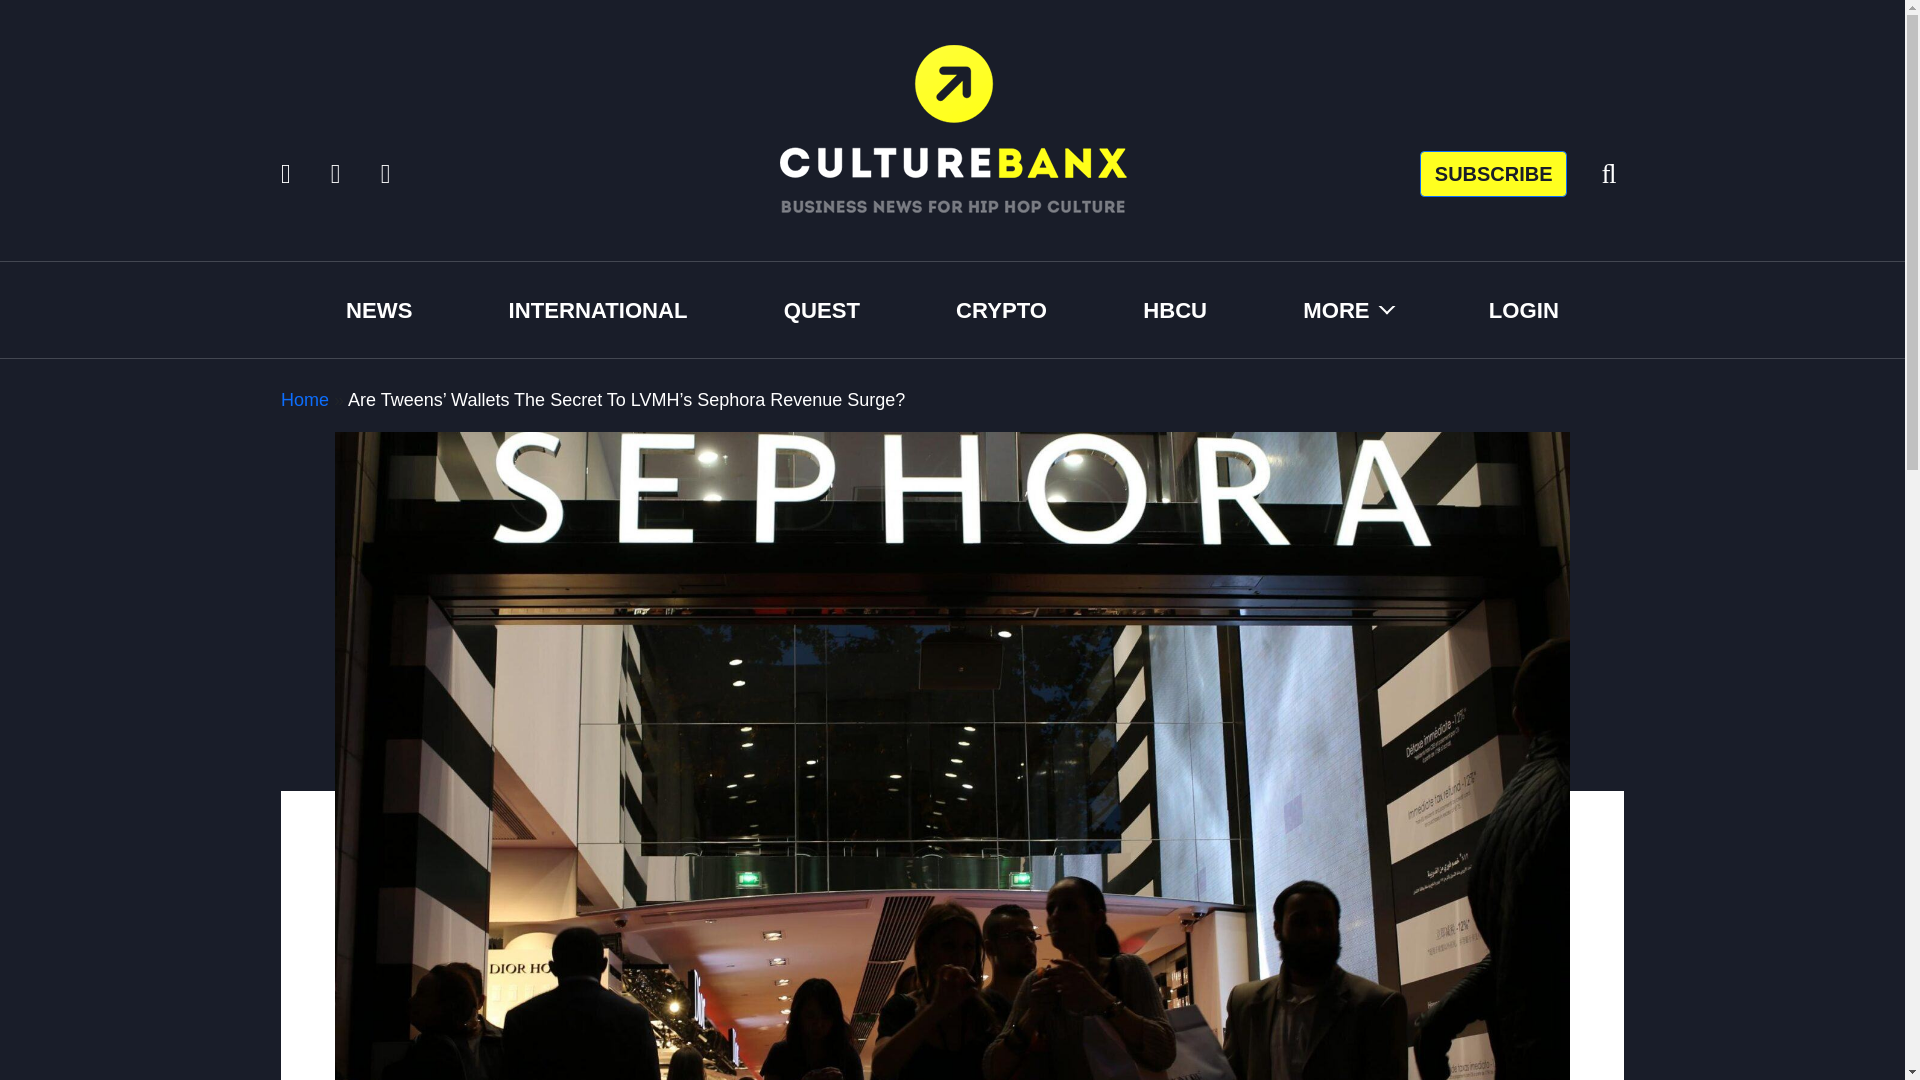  I want to click on Home, so click(304, 400).